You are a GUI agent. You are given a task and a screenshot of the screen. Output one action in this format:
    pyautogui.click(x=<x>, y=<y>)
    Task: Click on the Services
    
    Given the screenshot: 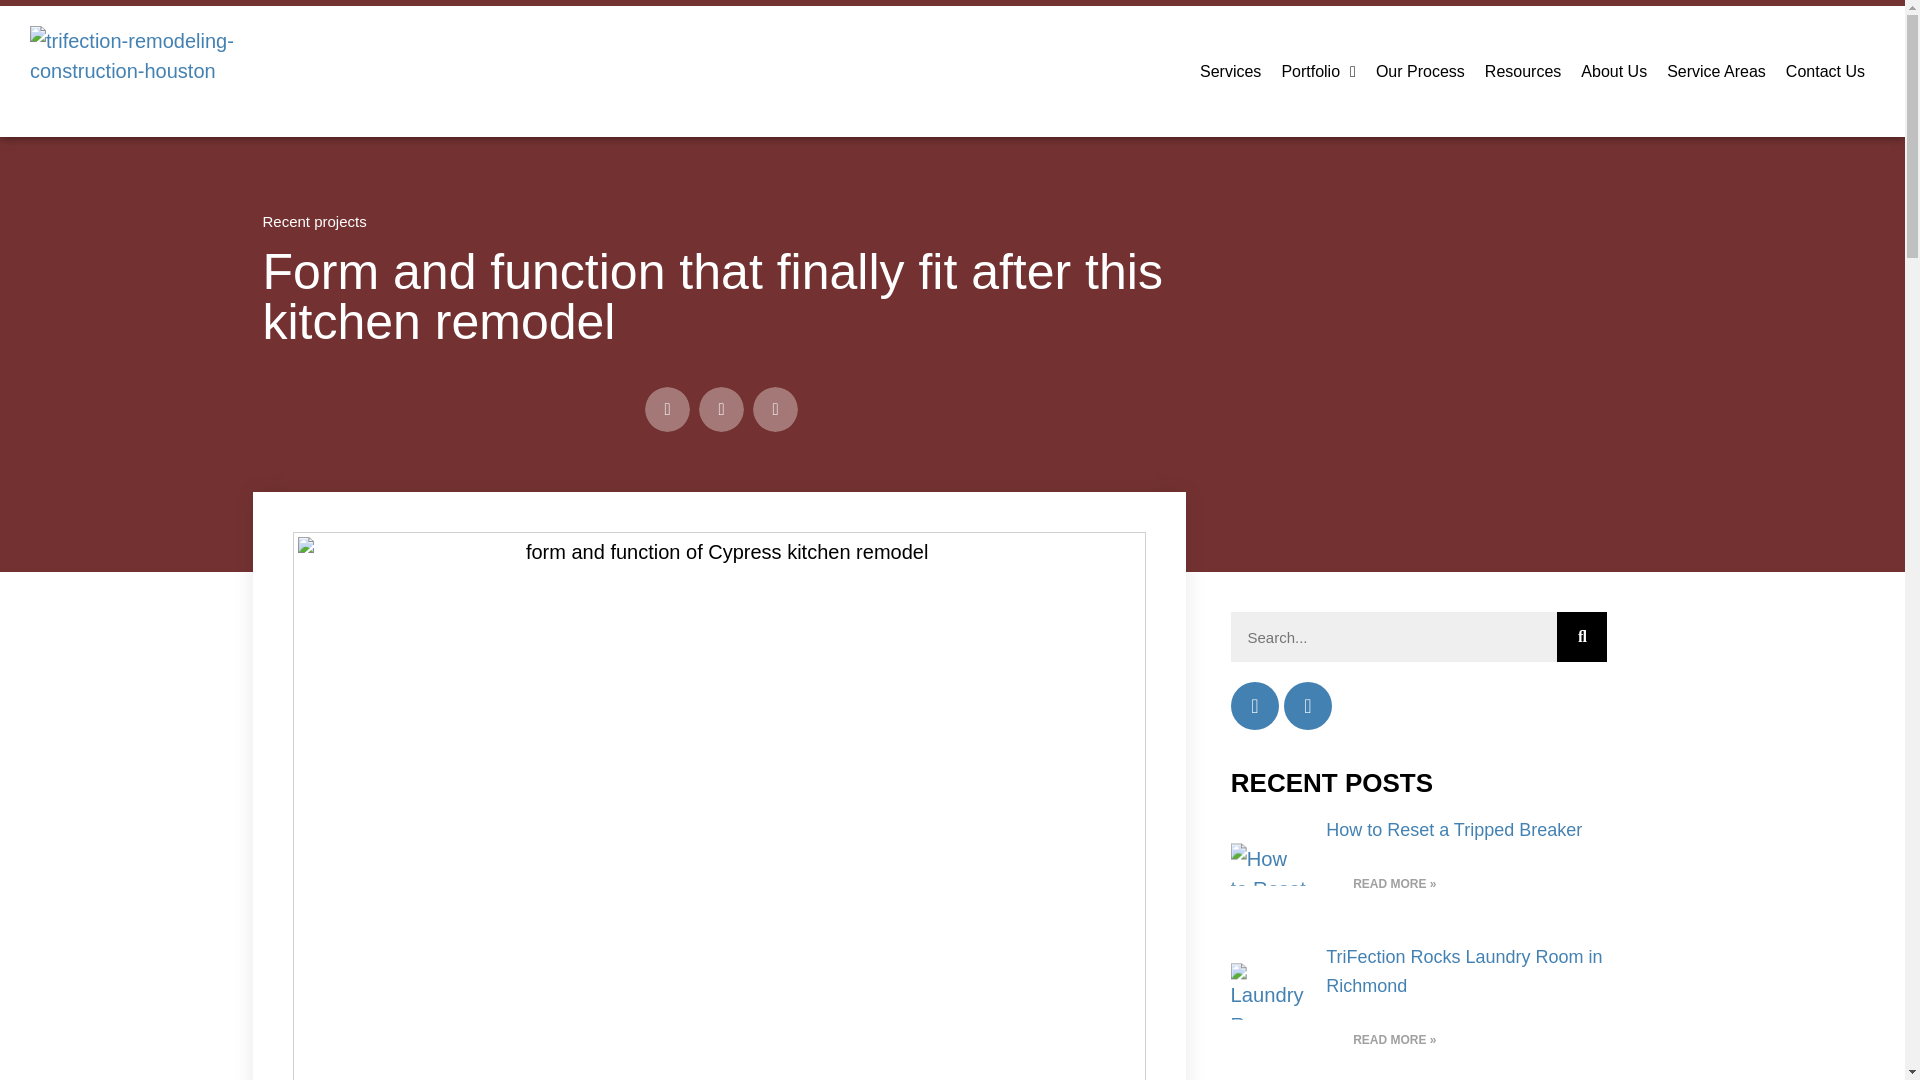 What is the action you would take?
    pyautogui.click(x=1230, y=70)
    